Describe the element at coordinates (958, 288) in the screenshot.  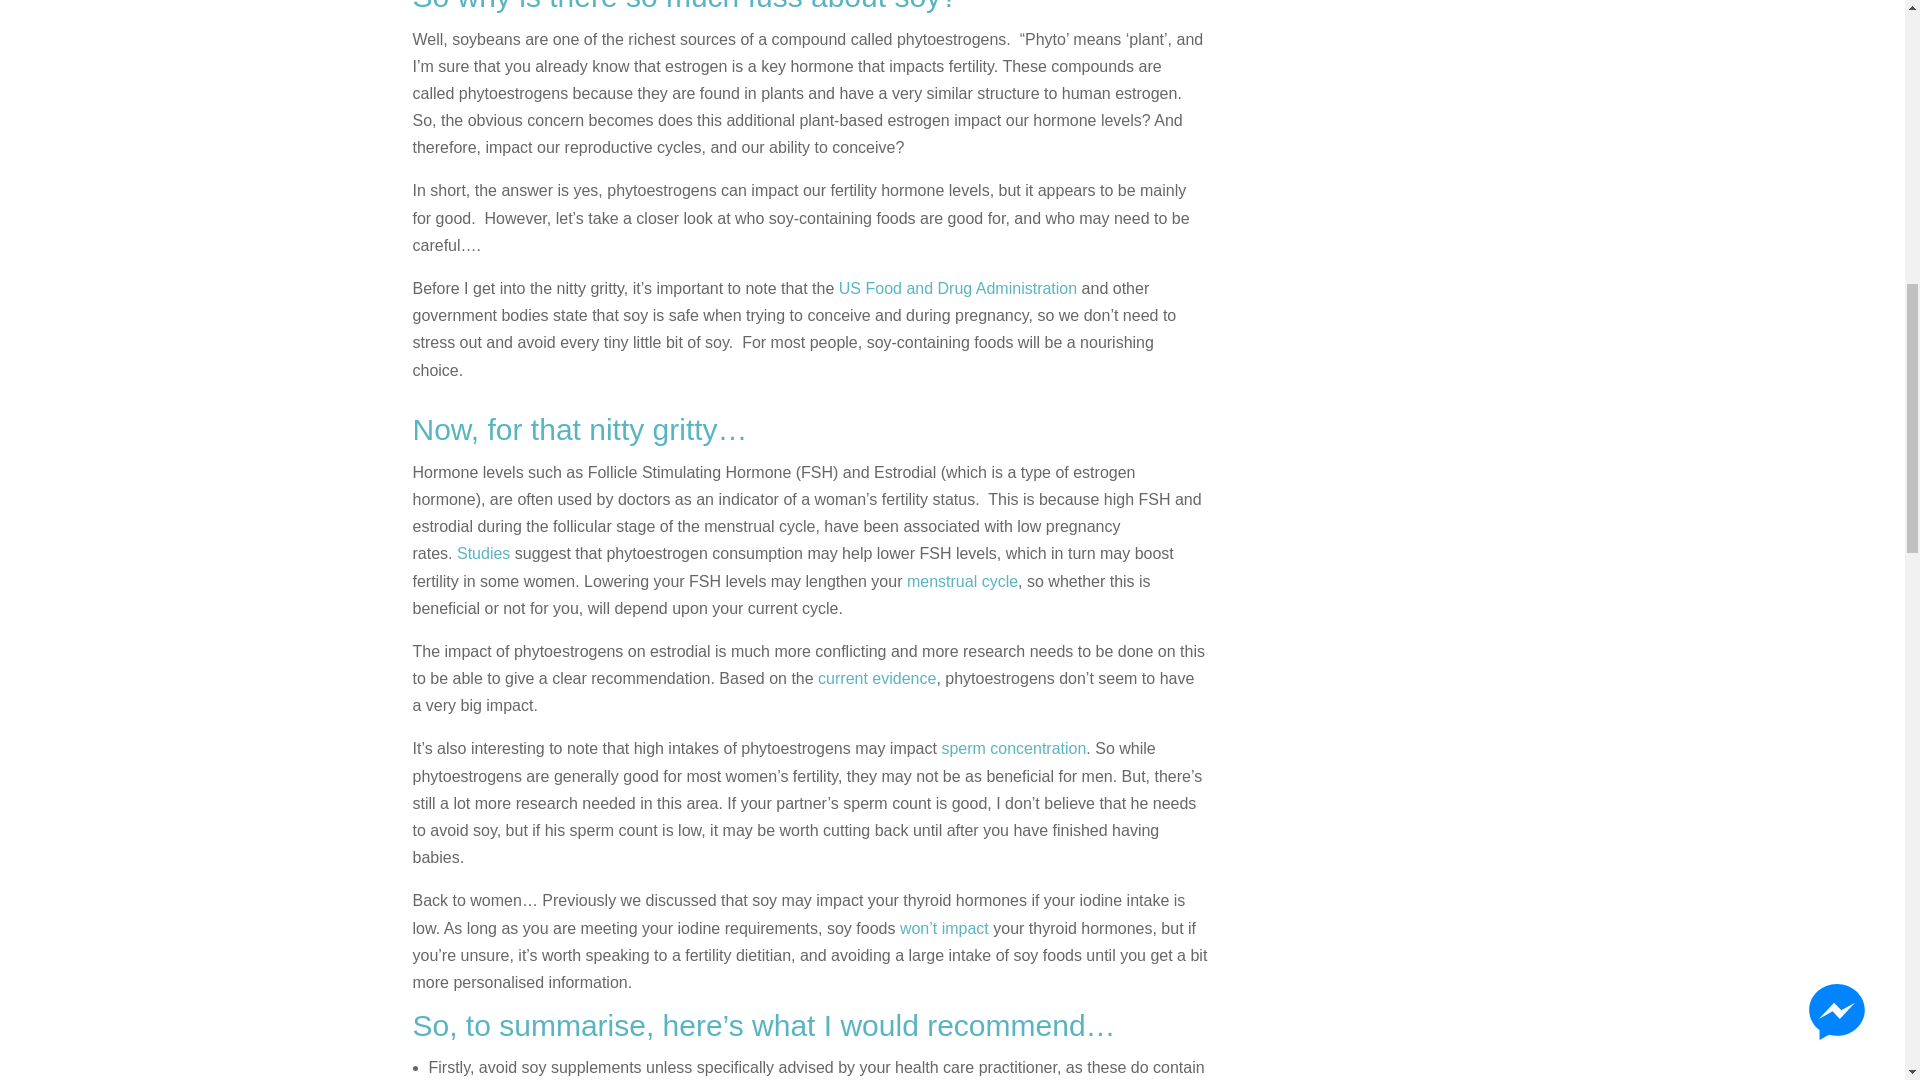
I see `US Food and Drug Administration` at that location.